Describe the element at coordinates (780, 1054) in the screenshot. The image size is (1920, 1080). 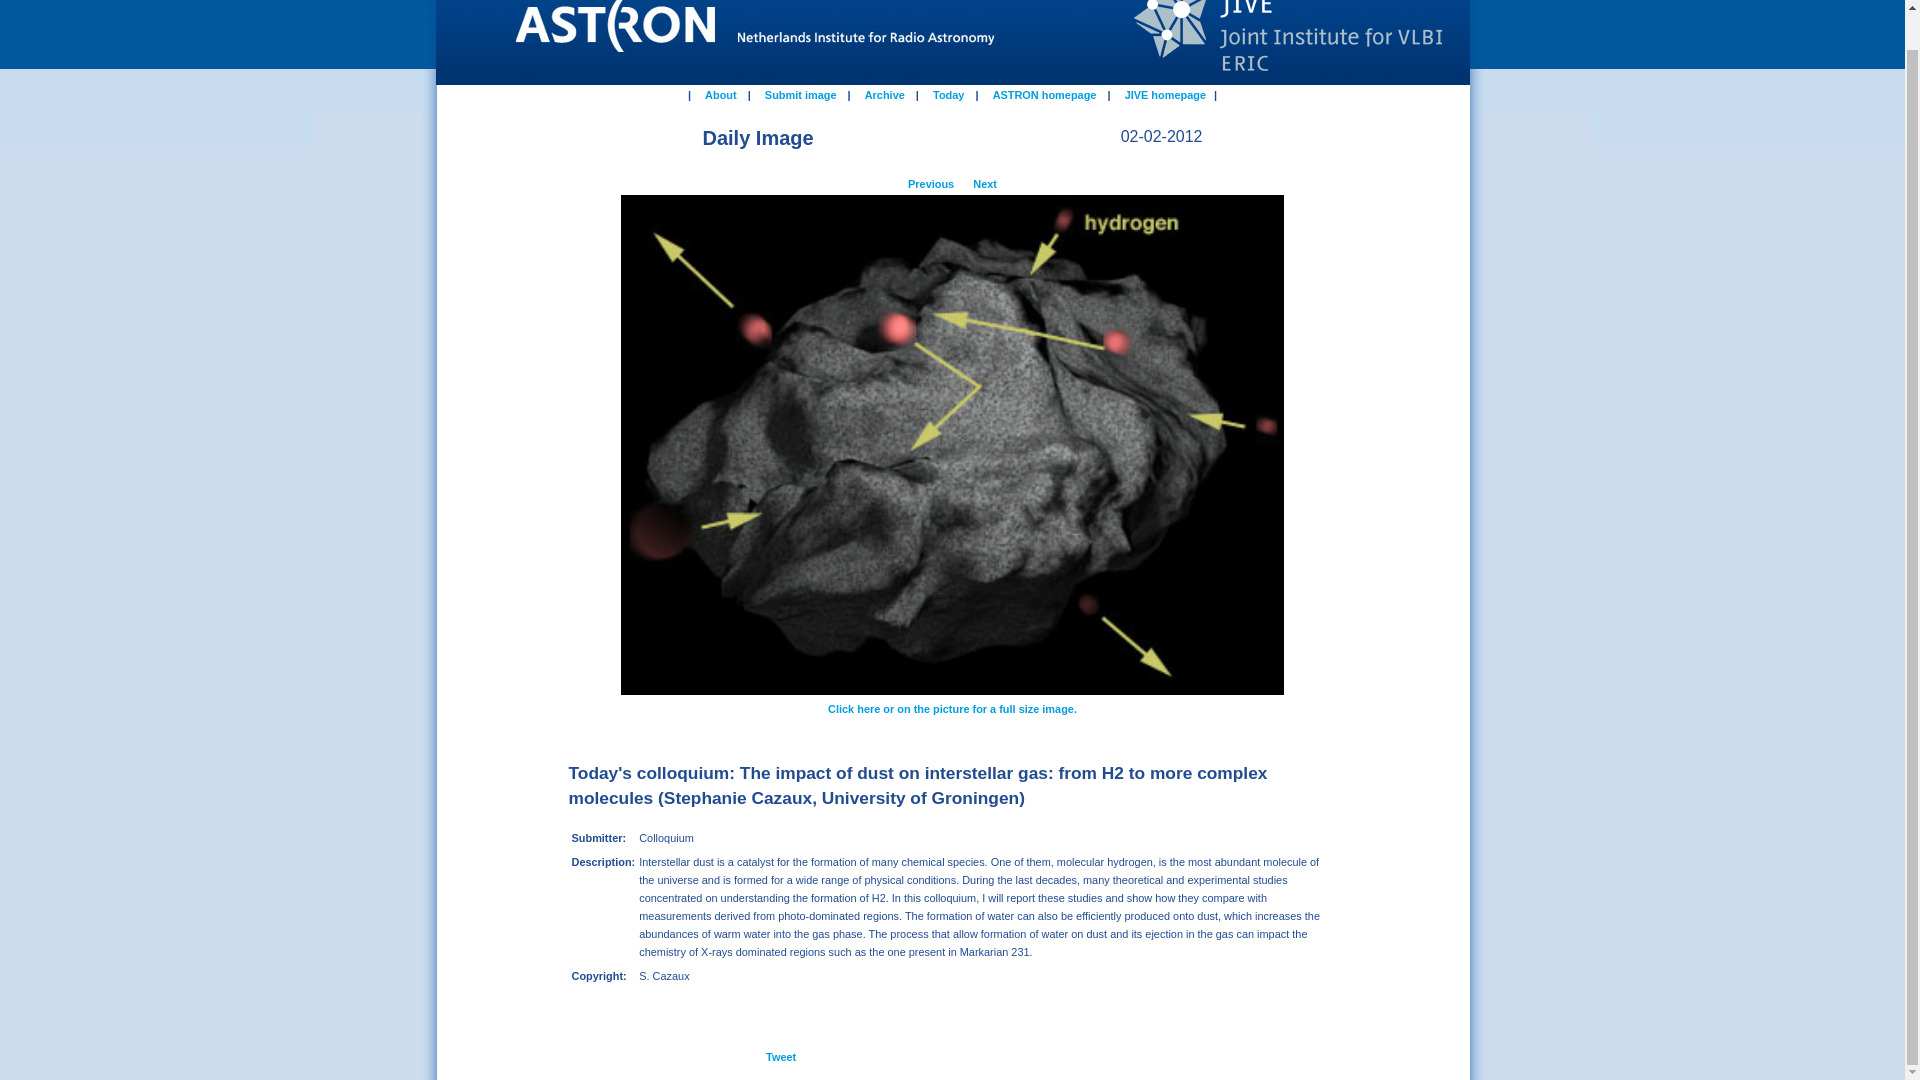
I see `Tweet` at that location.